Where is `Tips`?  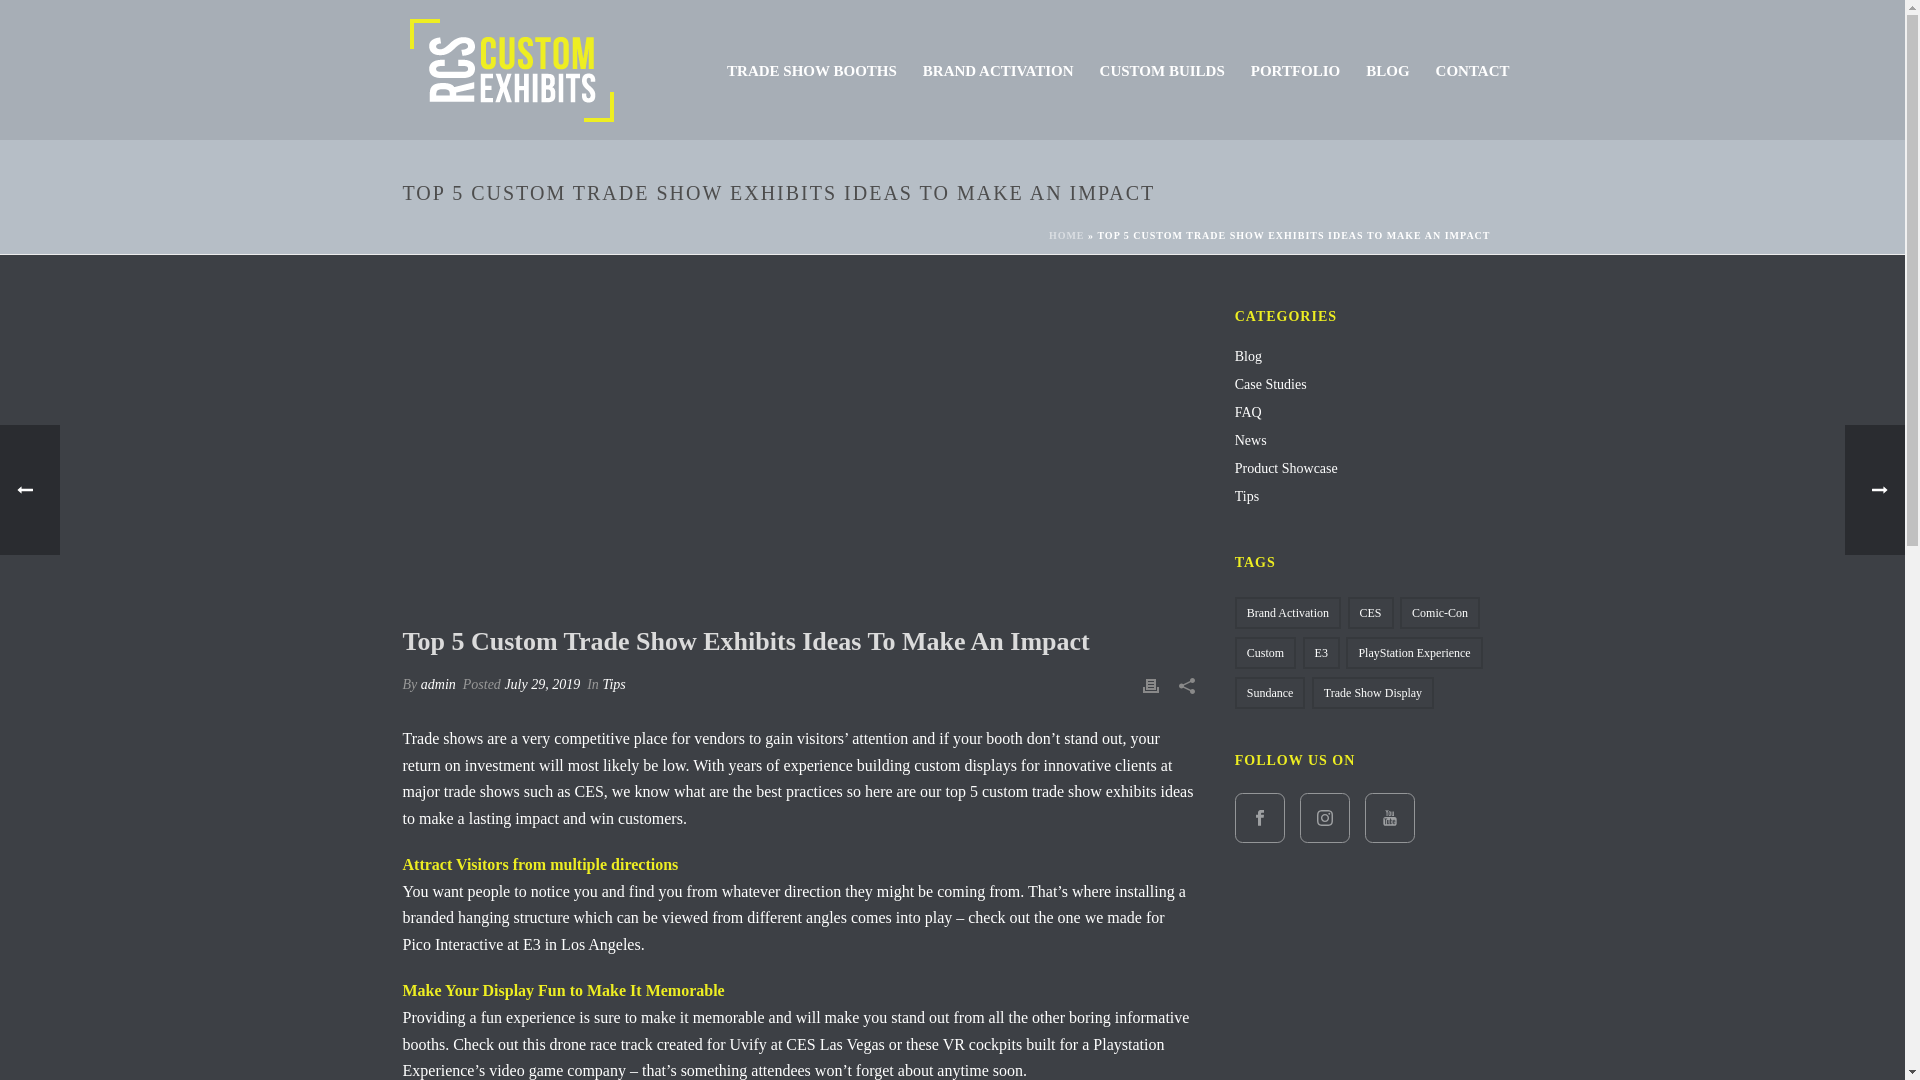
Tips is located at coordinates (614, 684).